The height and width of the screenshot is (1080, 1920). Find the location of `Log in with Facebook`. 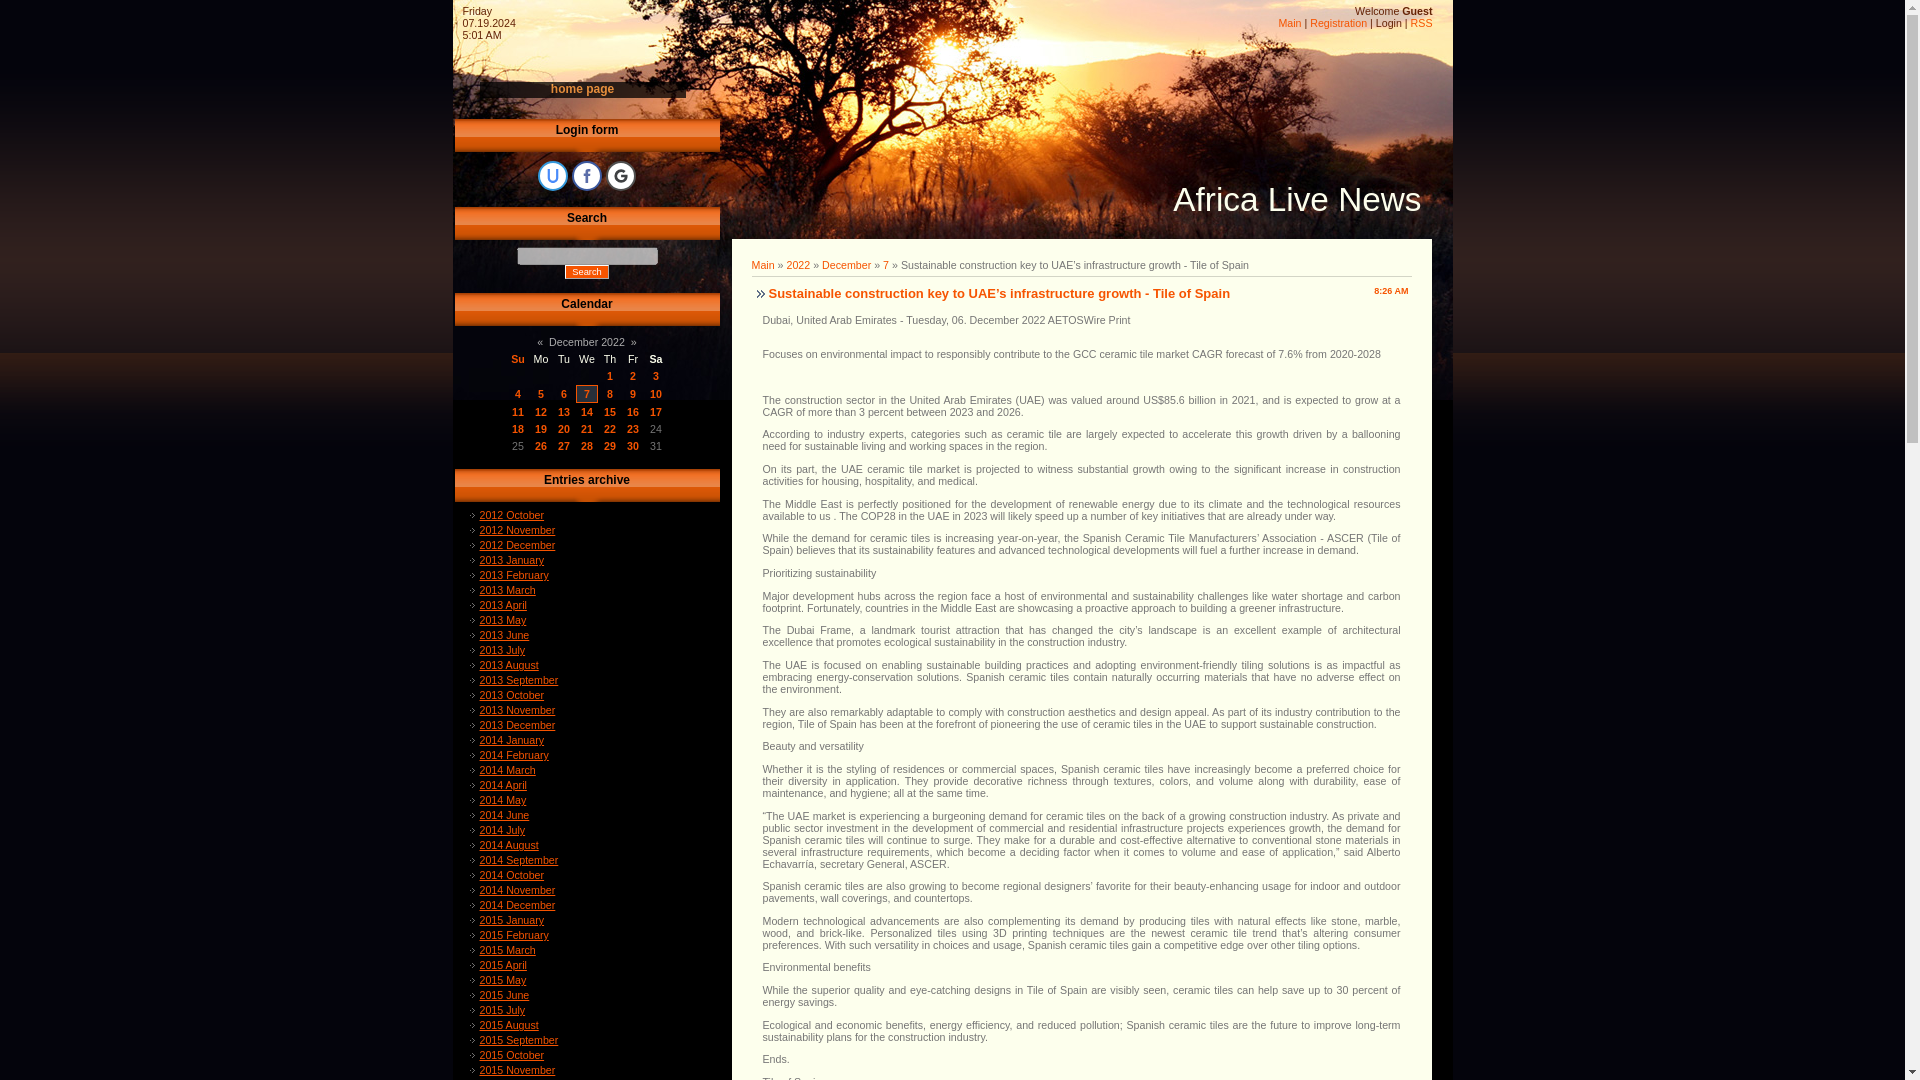

Log in with Facebook is located at coordinates (587, 176).